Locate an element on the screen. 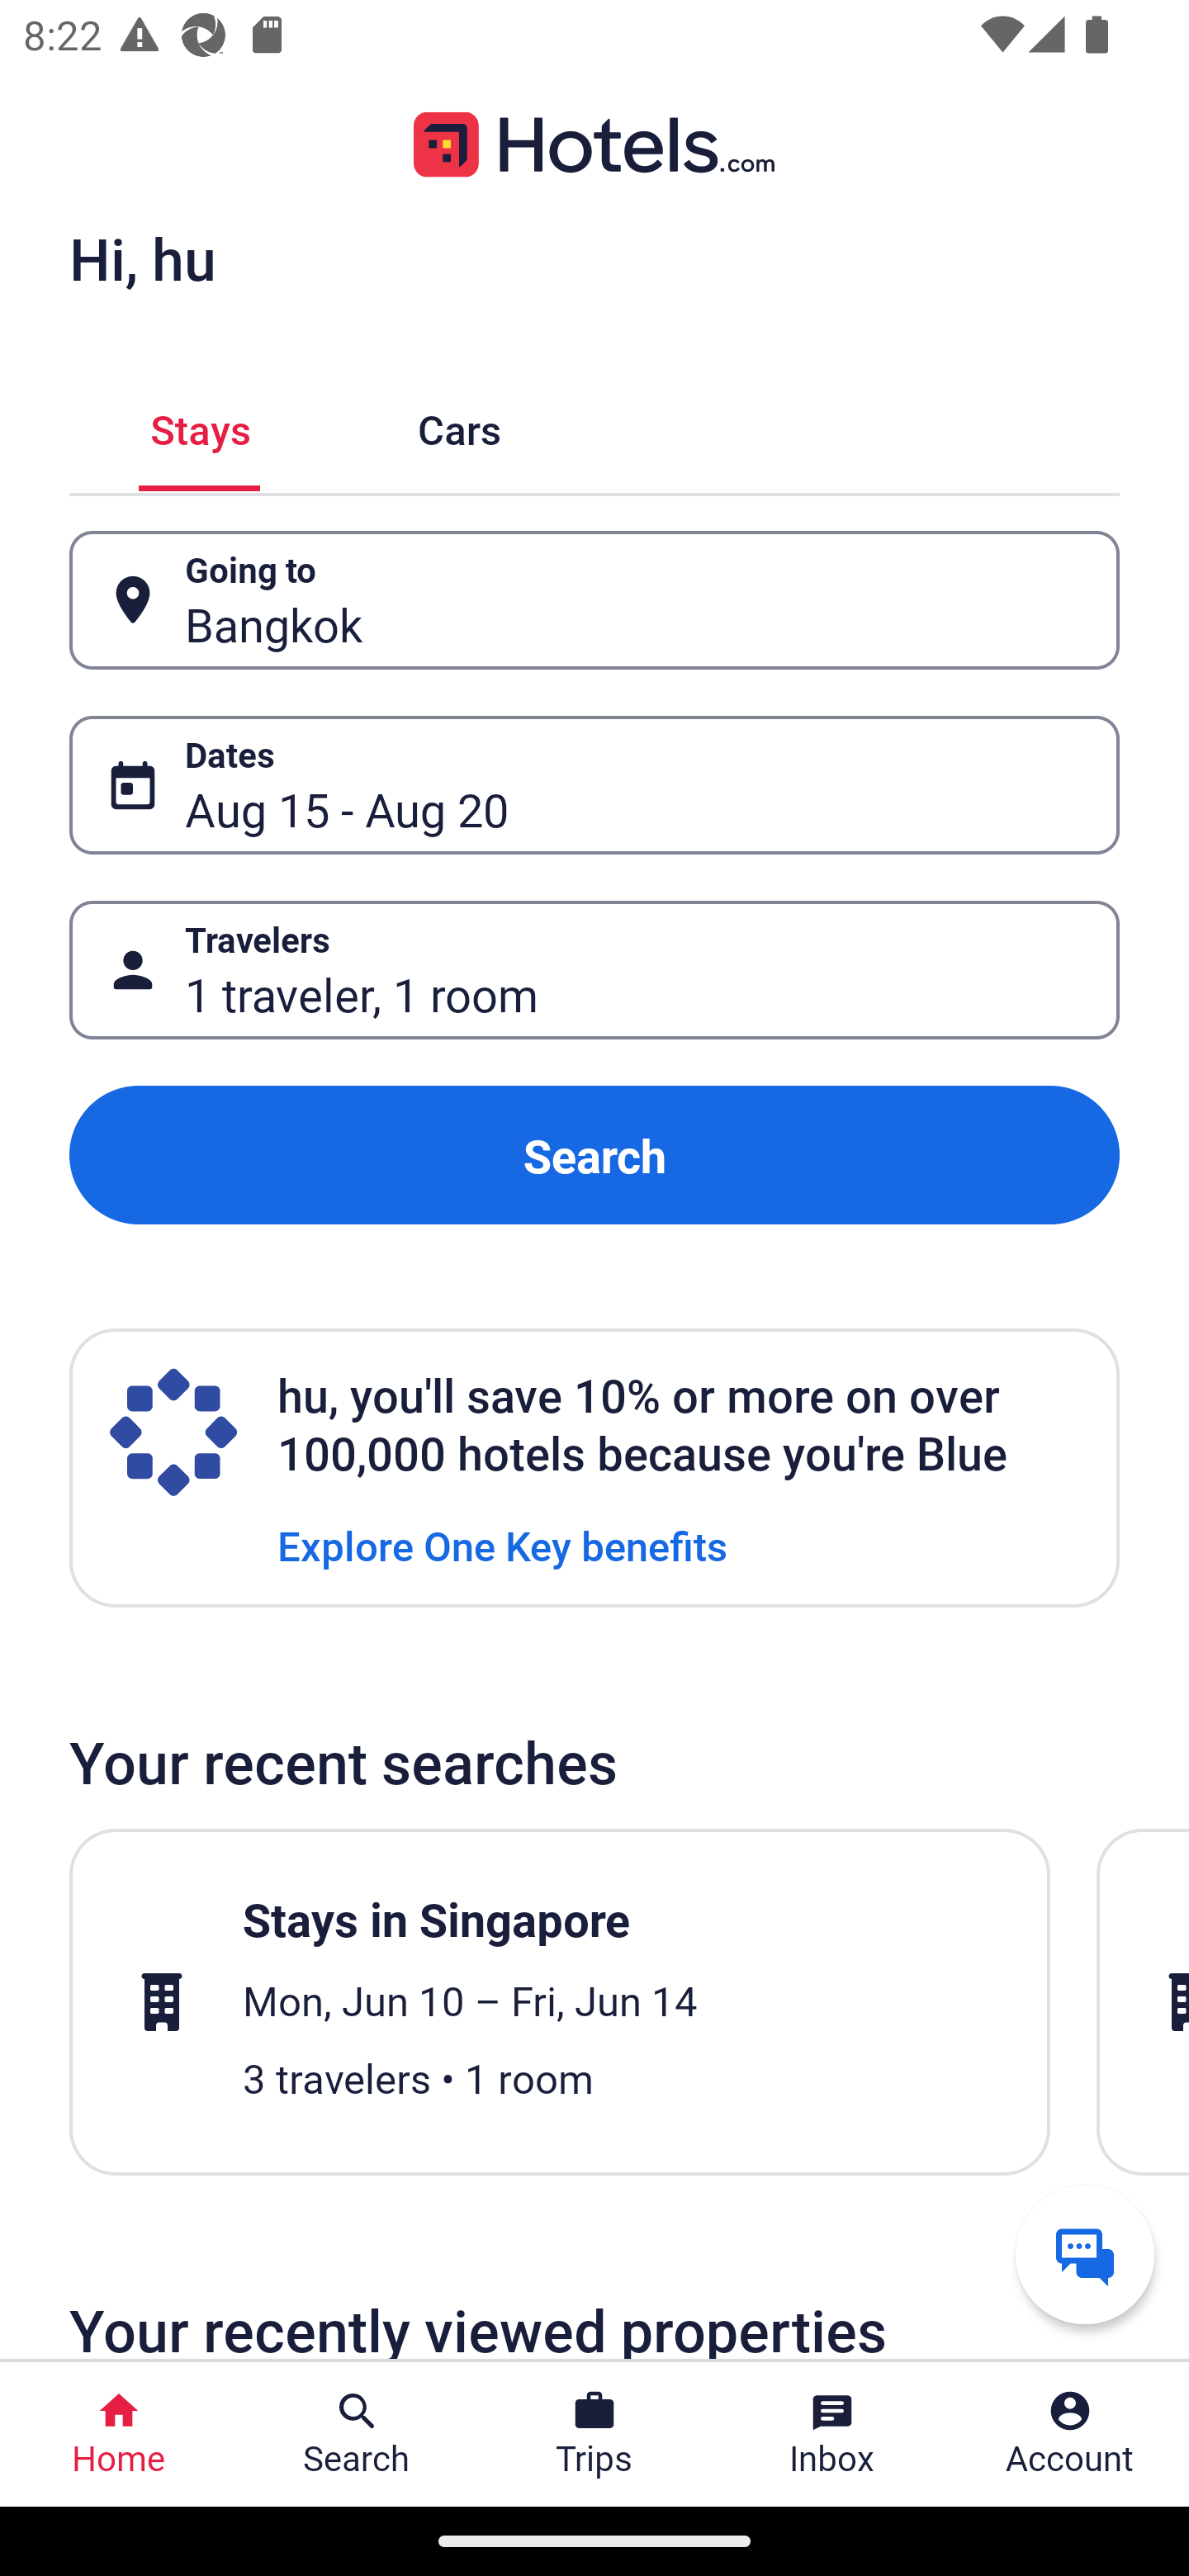 Image resolution: width=1189 pixels, height=2576 pixels. Trips Trips Button is located at coordinates (594, 2434).